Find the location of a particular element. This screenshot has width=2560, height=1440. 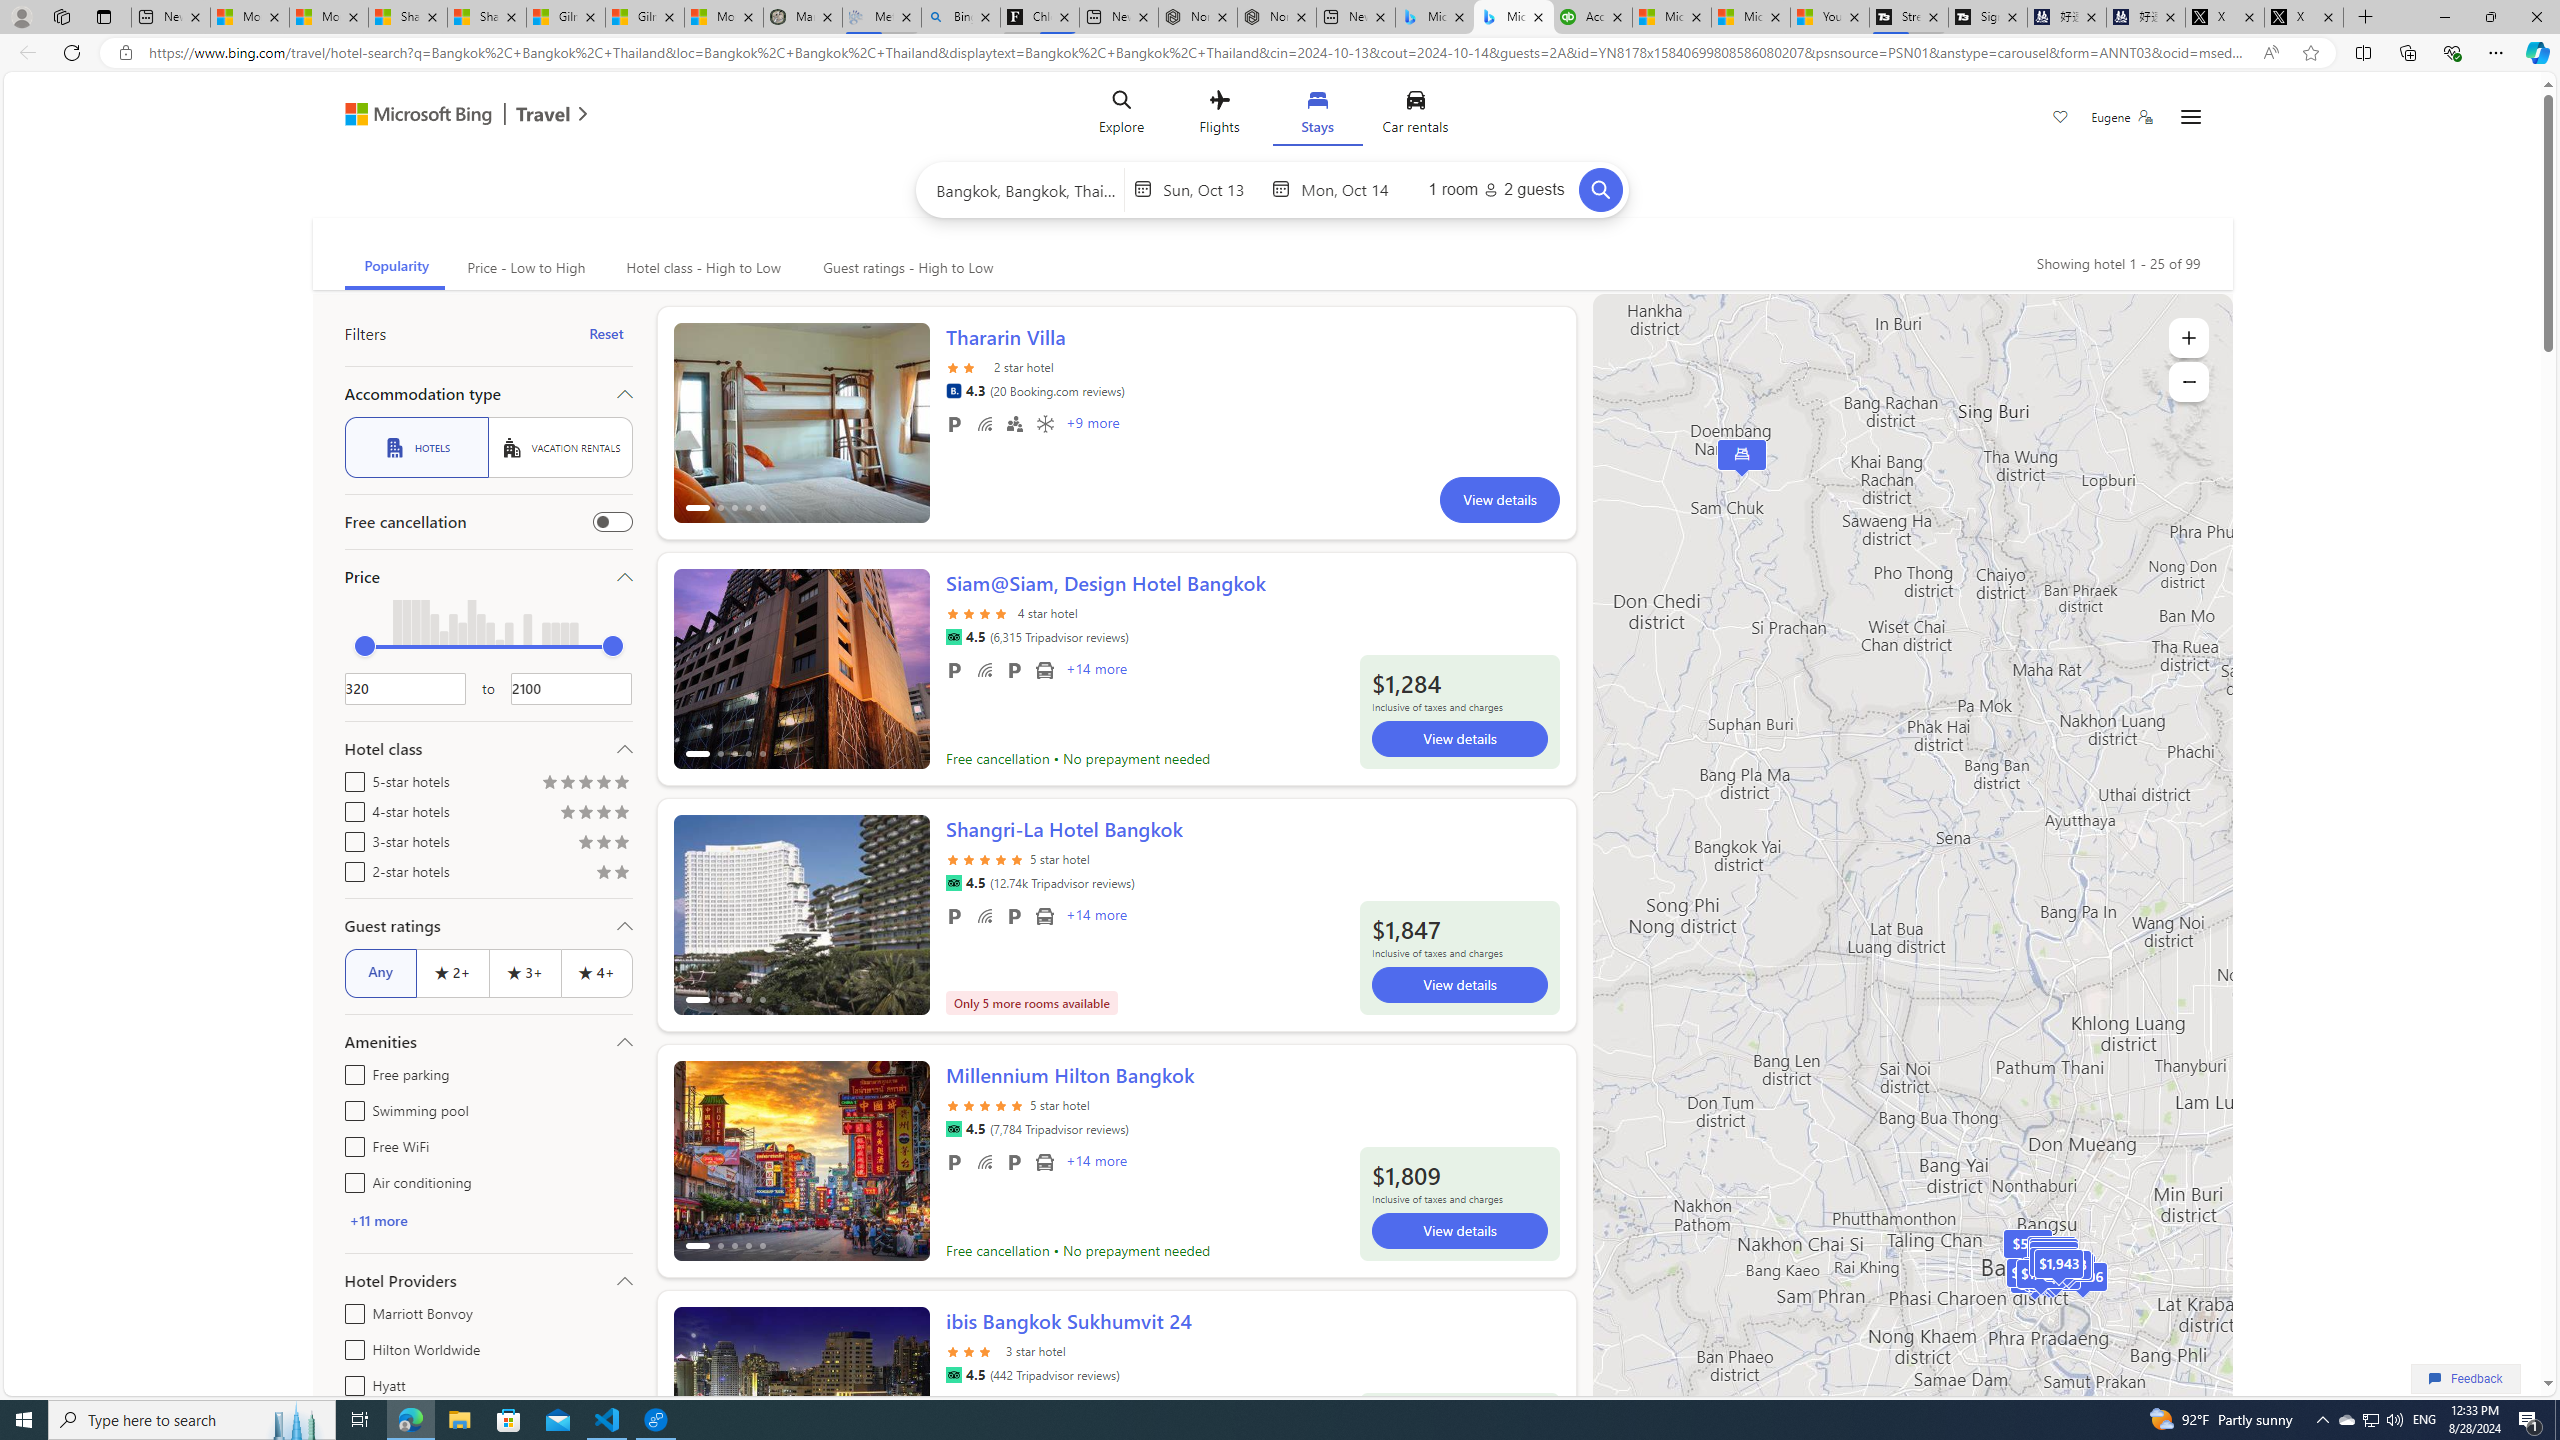

max  is located at coordinates (612, 646).